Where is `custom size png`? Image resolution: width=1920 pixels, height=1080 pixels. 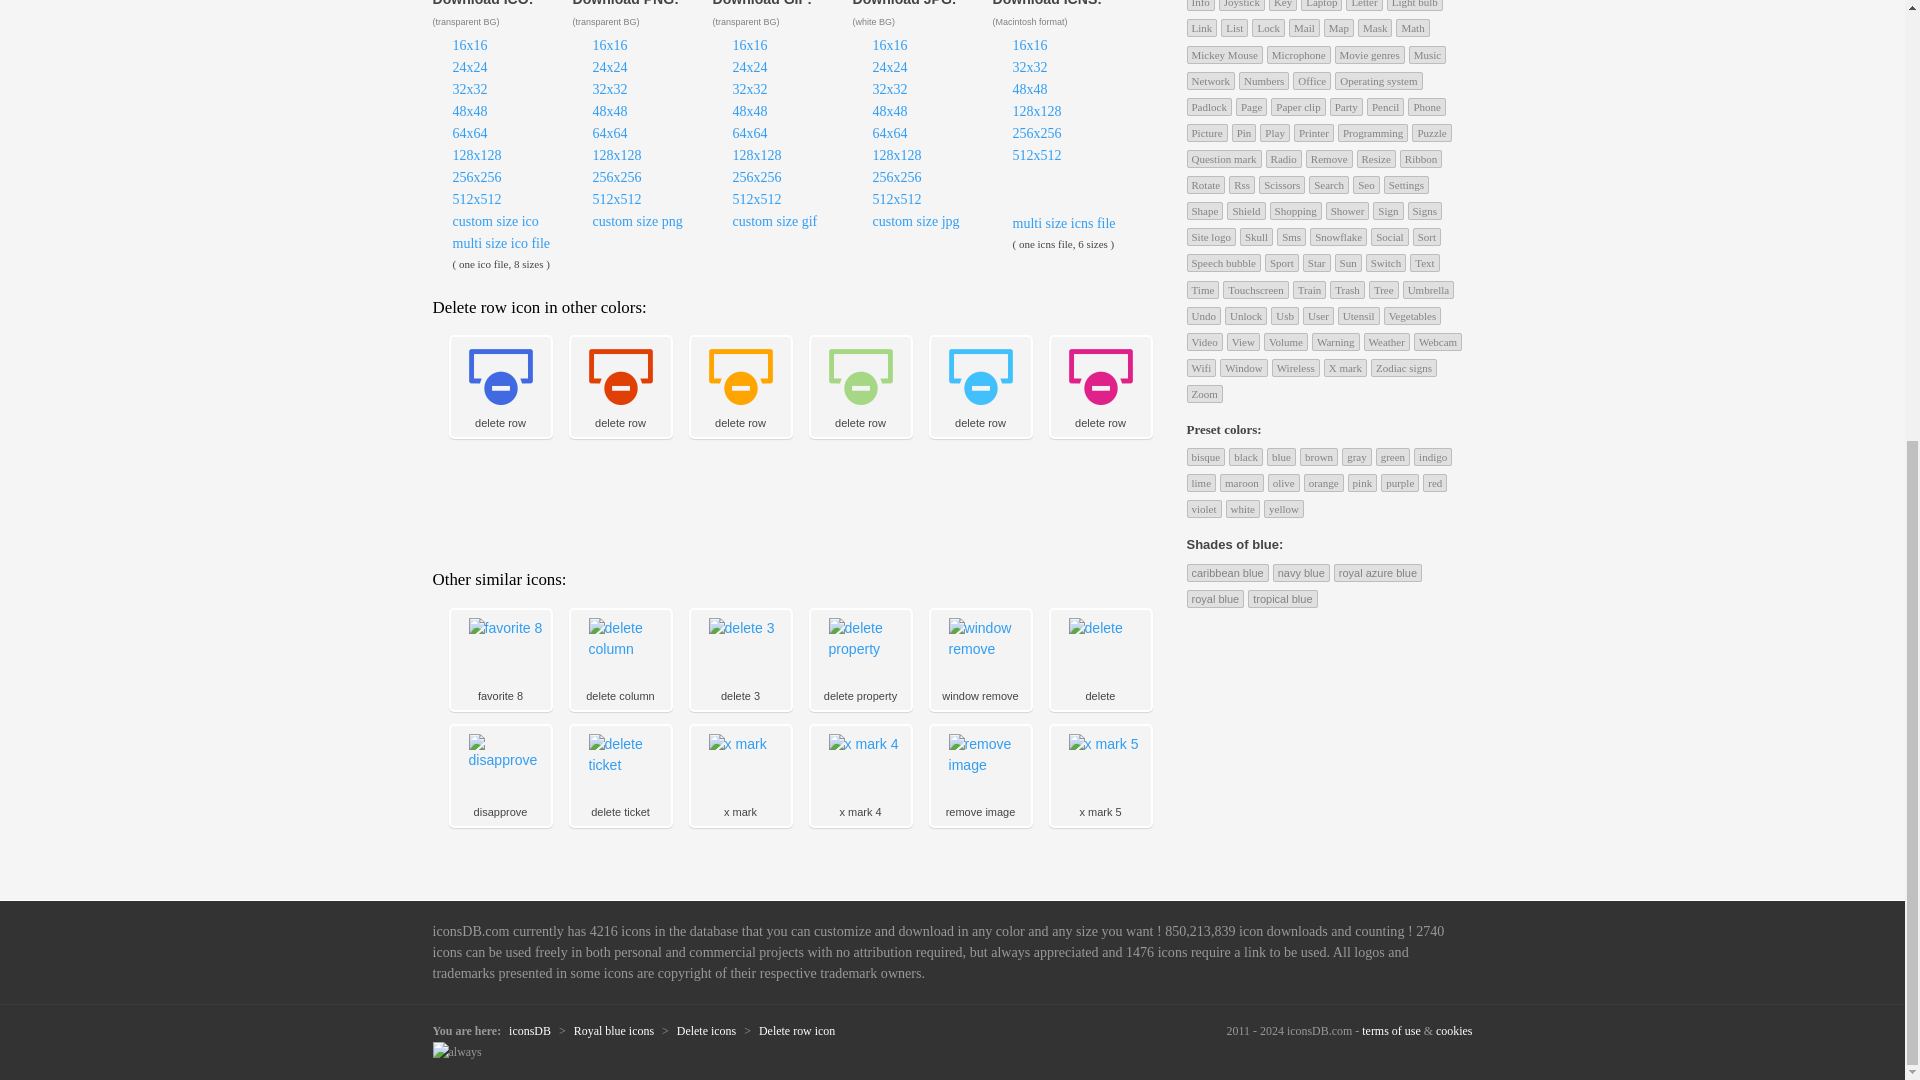 custom size png is located at coordinates (636, 220).